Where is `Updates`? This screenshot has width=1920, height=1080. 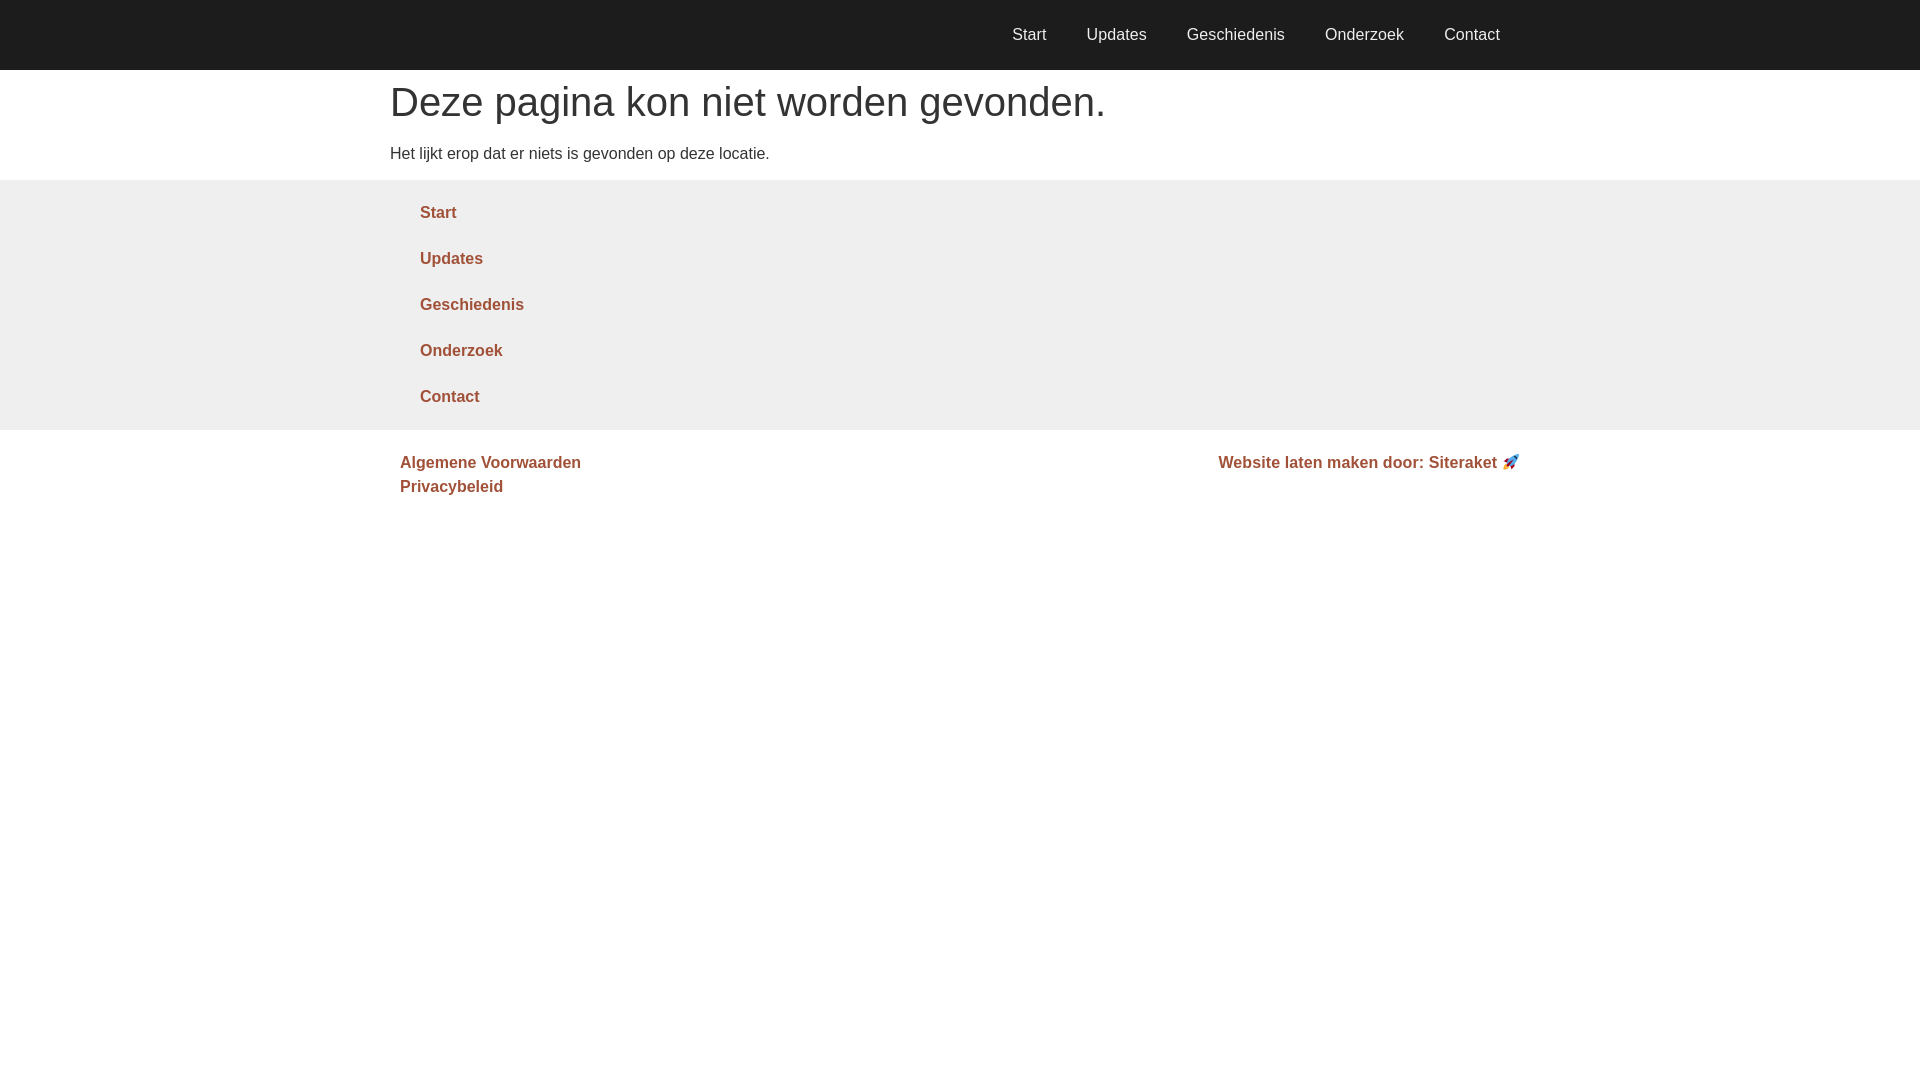
Updates is located at coordinates (1117, 34).